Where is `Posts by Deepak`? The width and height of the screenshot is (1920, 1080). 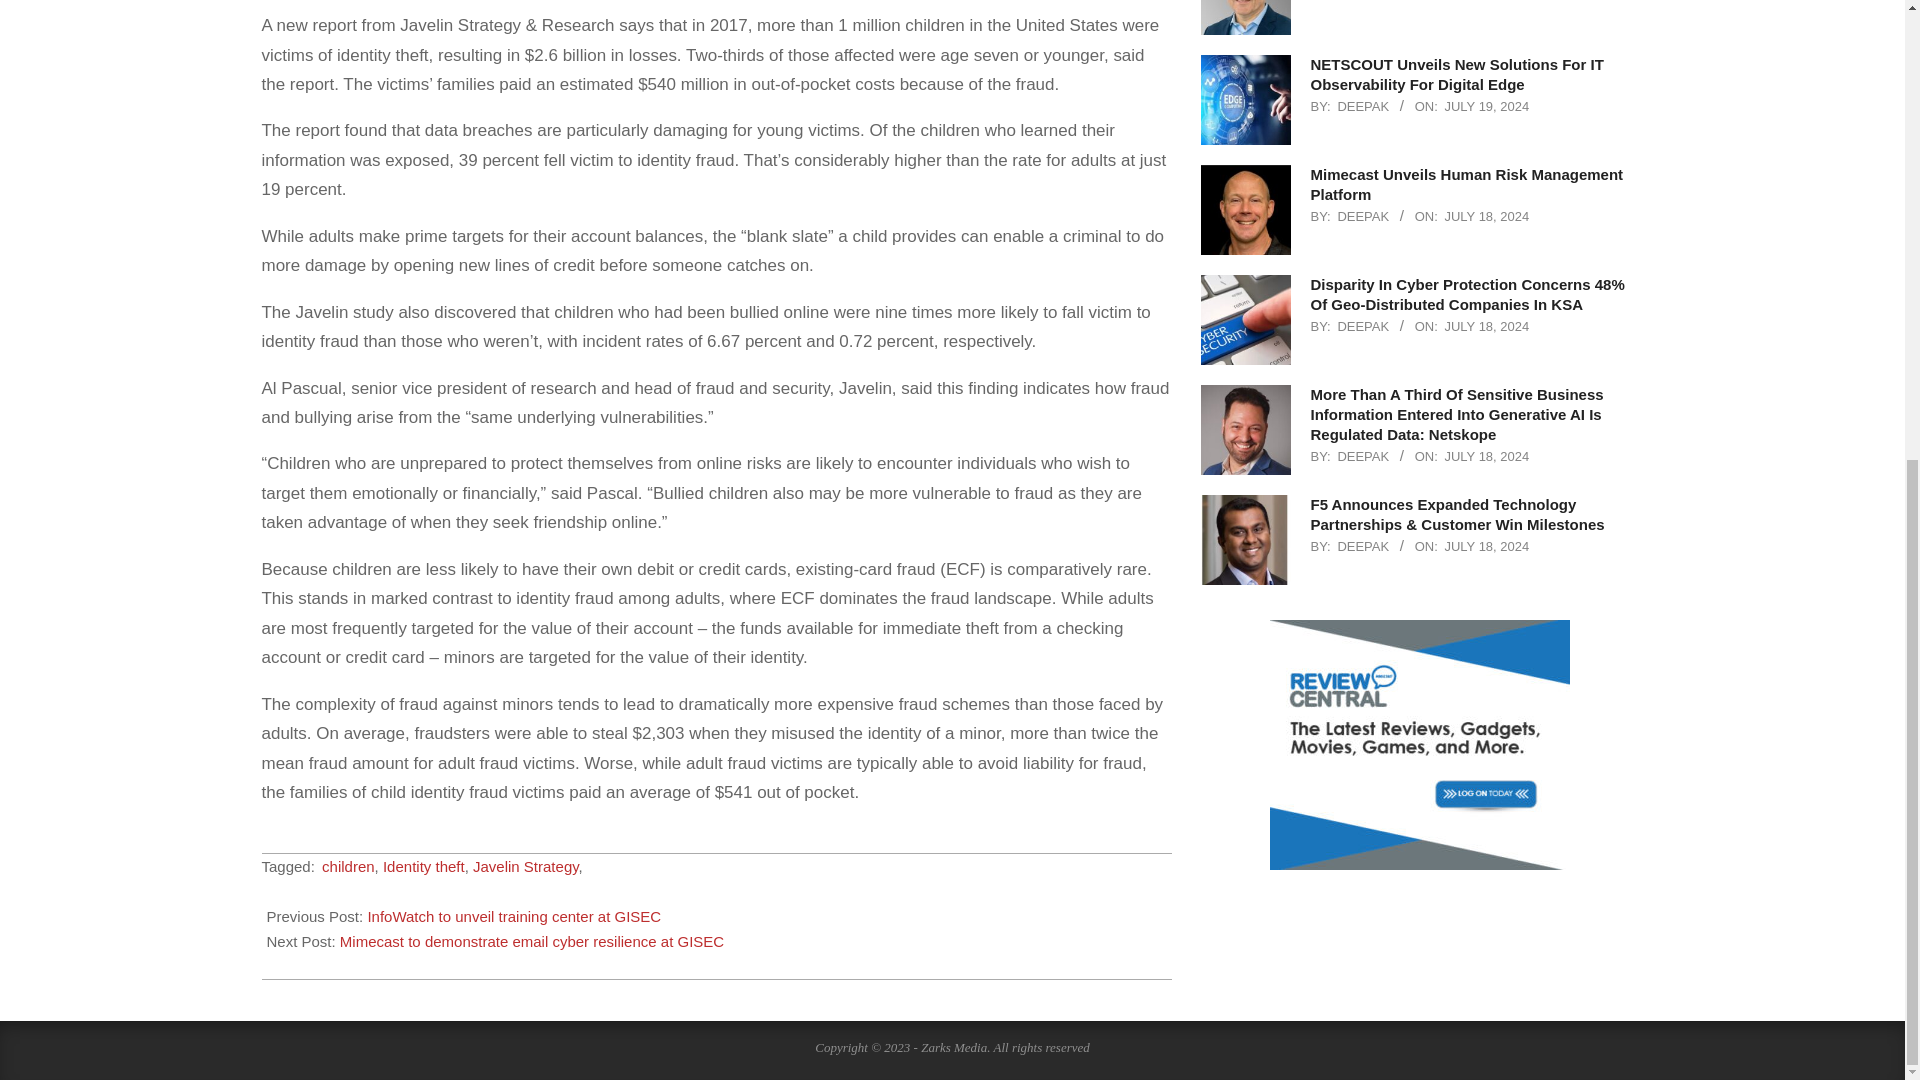 Posts by Deepak is located at coordinates (1362, 216).